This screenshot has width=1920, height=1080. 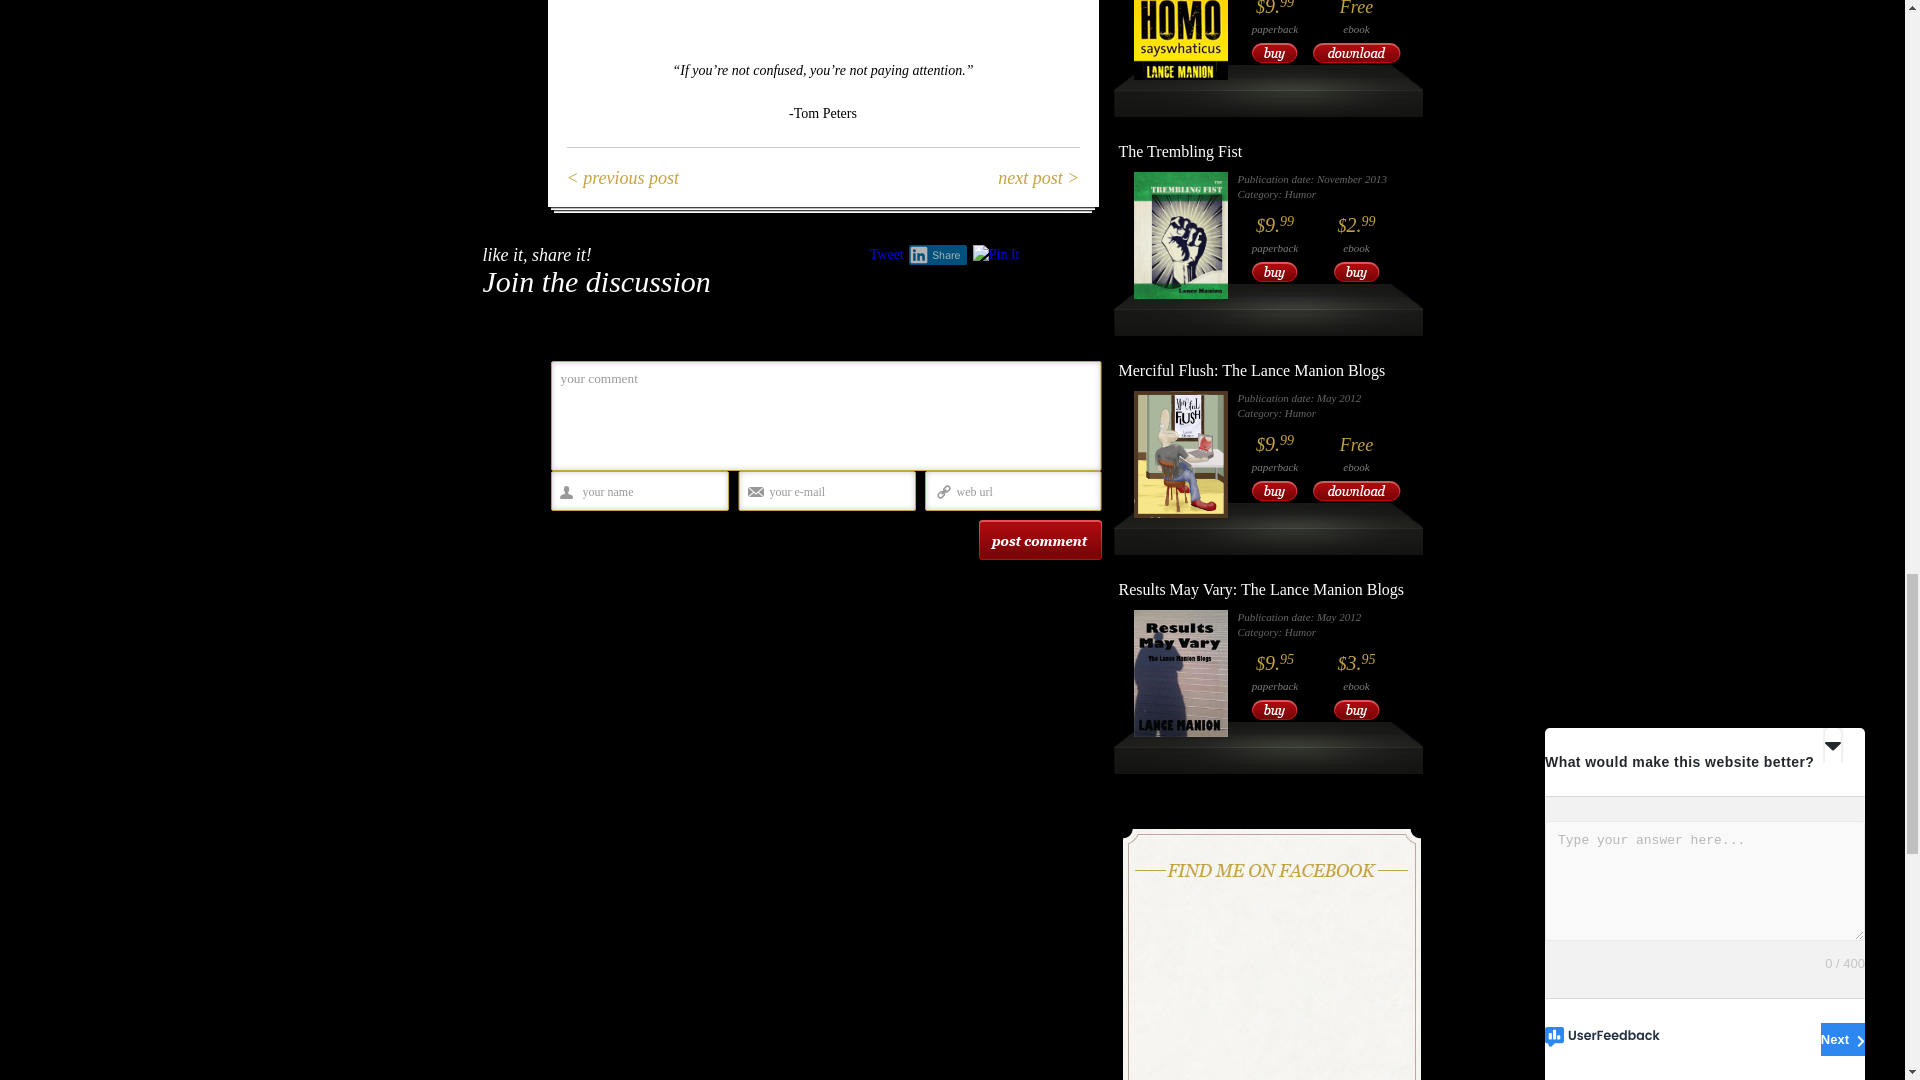 I want to click on your name, so click(x=646, y=492).